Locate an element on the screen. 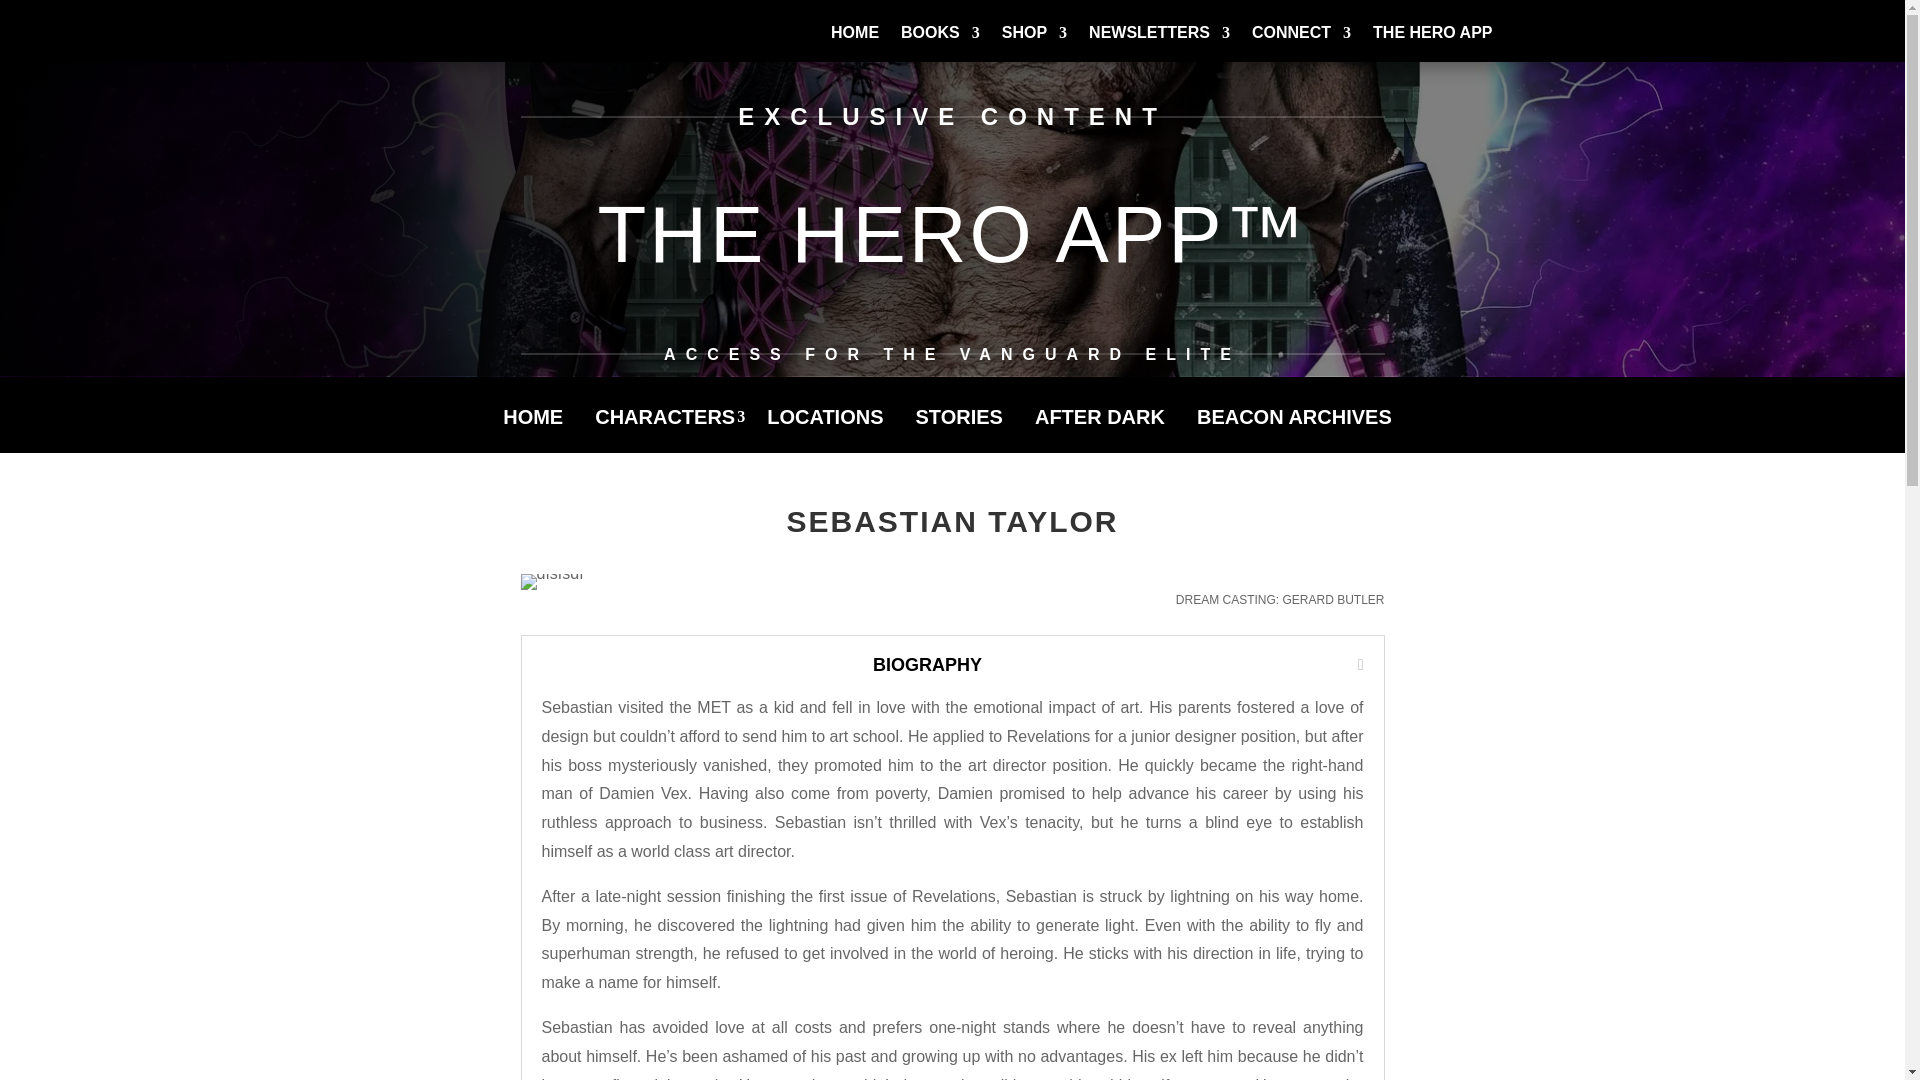 The width and height of the screenshot is (1920, 1080). CONNECT is located at coordinates (1301, 47).